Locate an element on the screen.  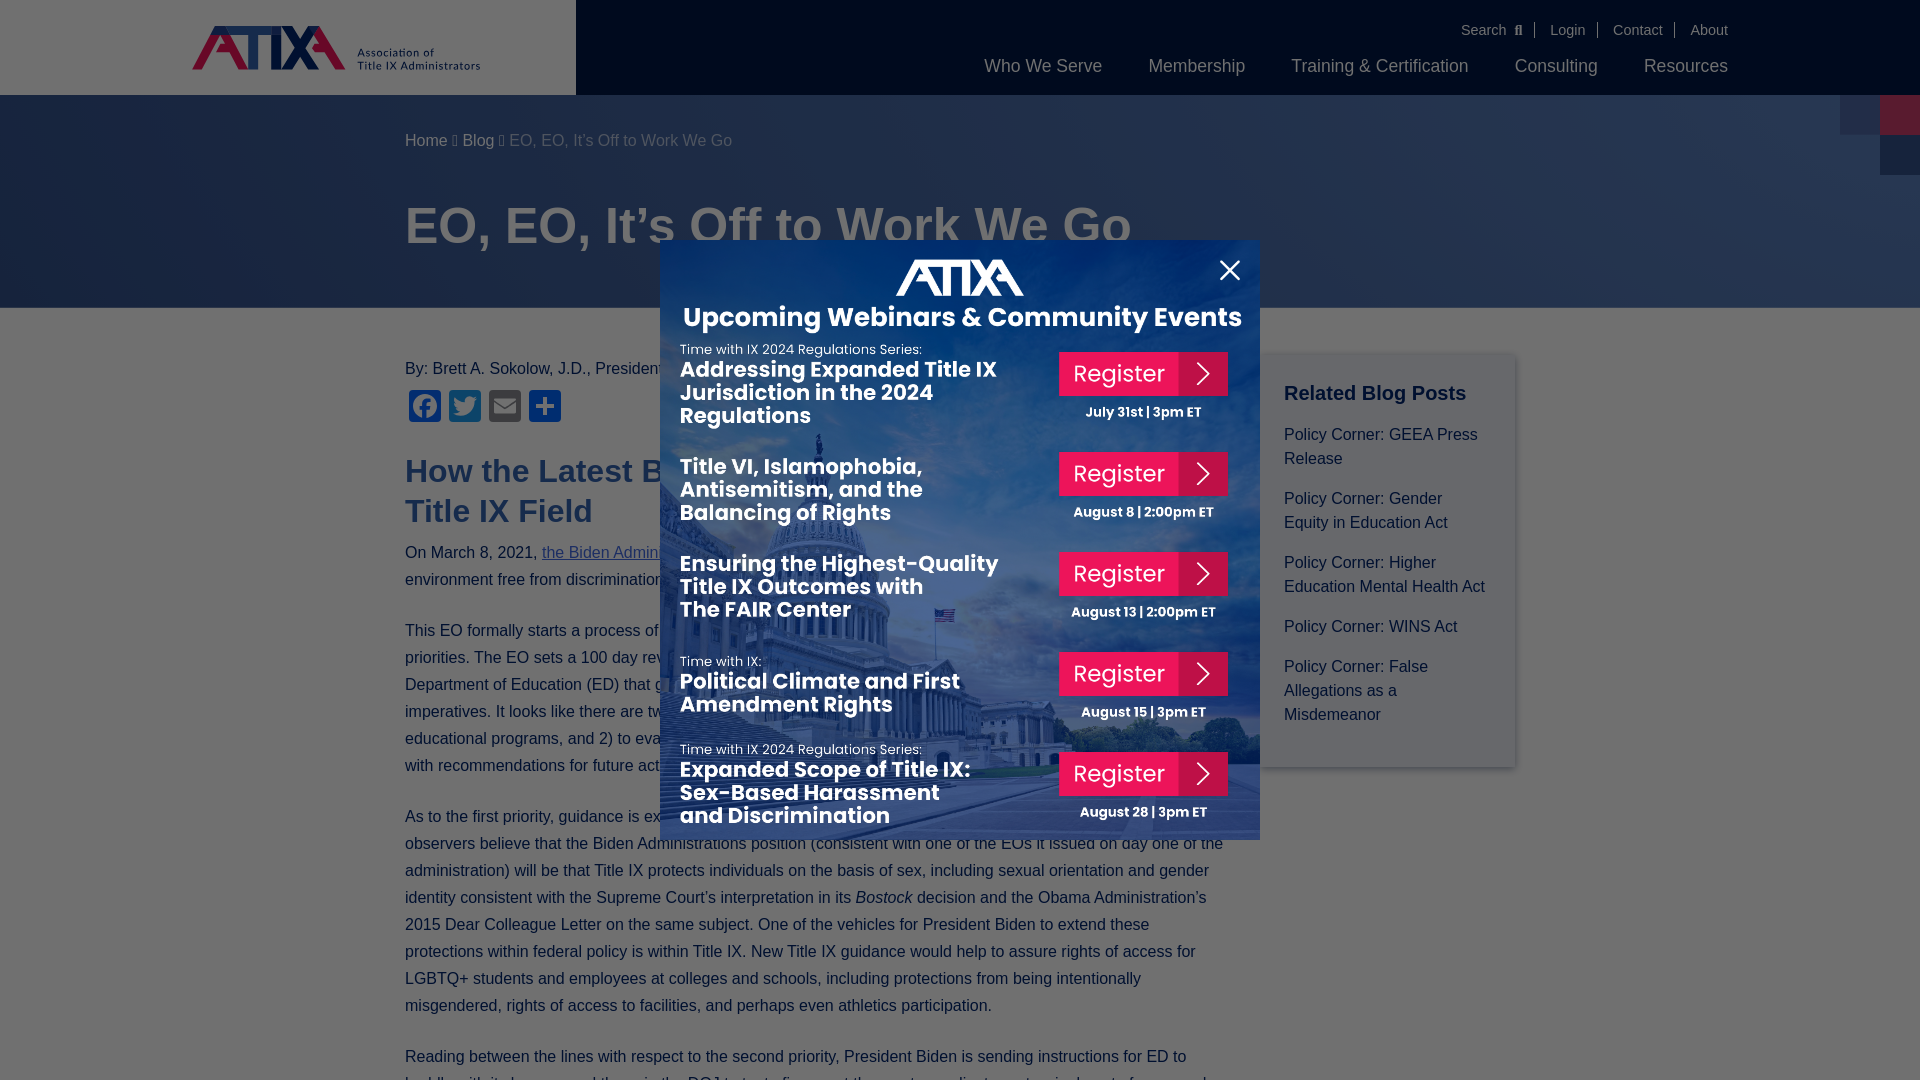
Who We Serve is located at coordinates (1042, 65).